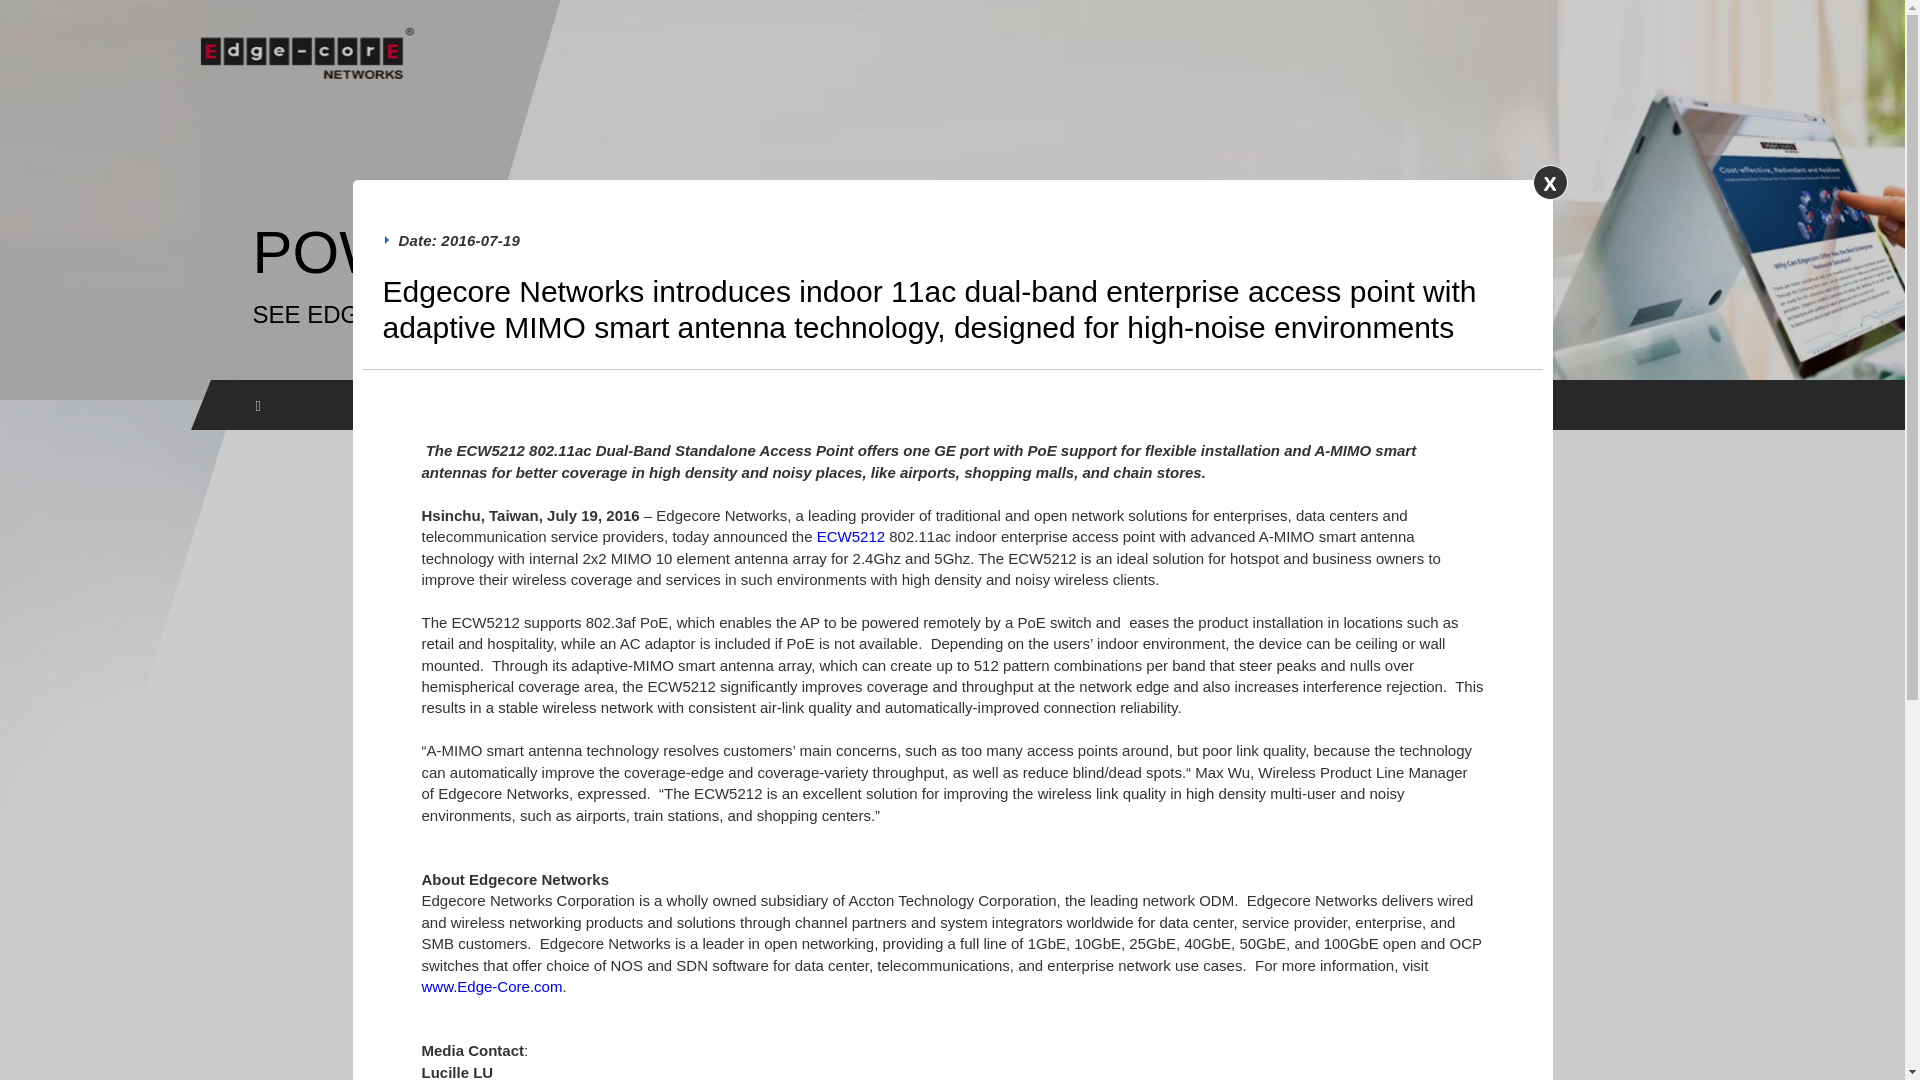  Describe the element at coordinates (492, 986) in the screenshot. I see `www.Edge-Core.com` at that location.